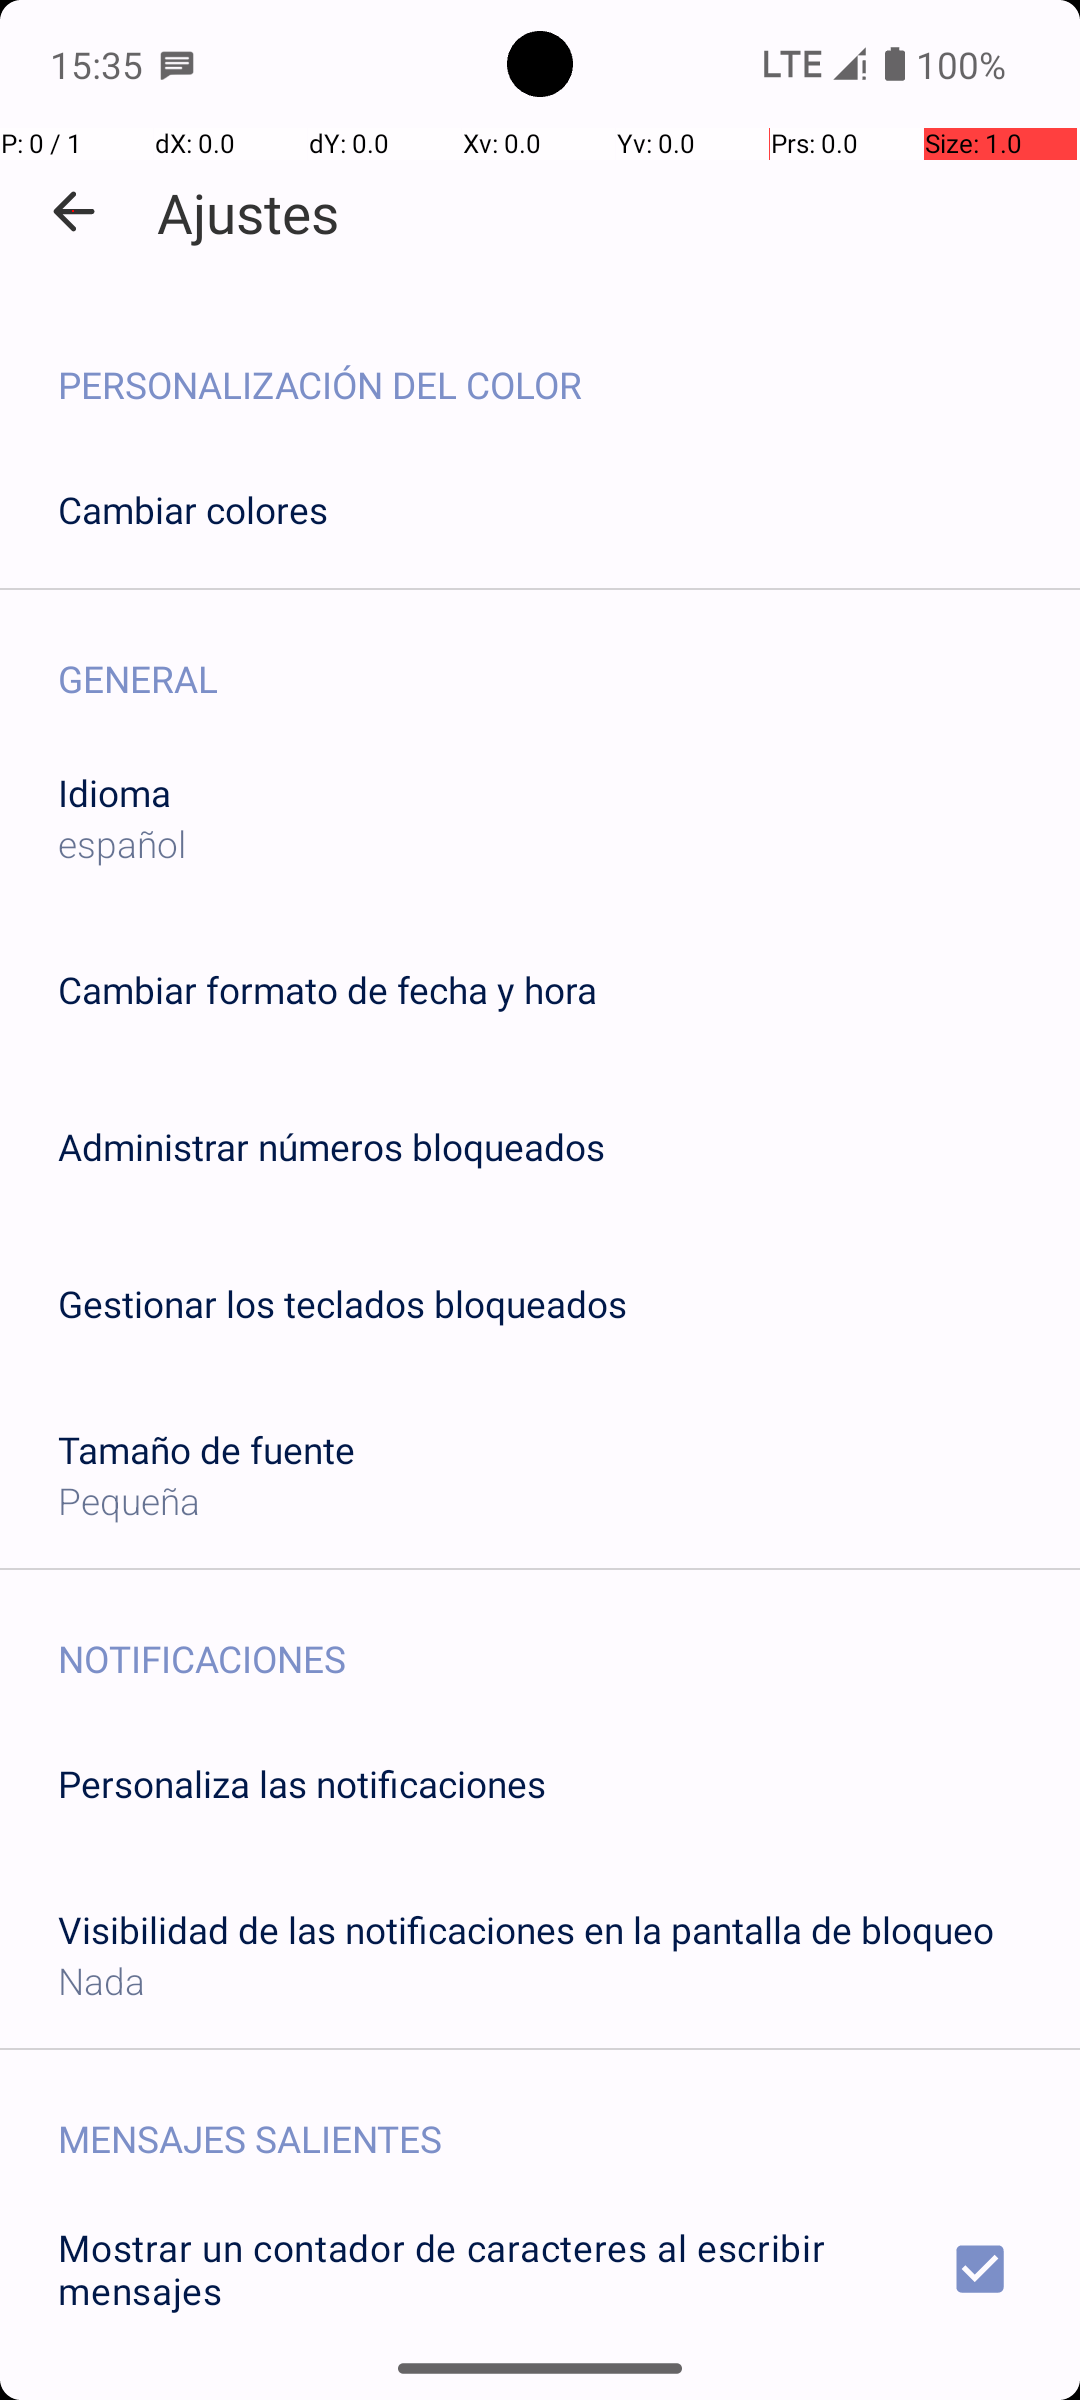 The height and width of the screenshot is (2400, 1080). What do you see at coordinates (328, 990) in the screenshot?
I see `Cambiar formato de fecha y hora` at bounding box center [328, 990].